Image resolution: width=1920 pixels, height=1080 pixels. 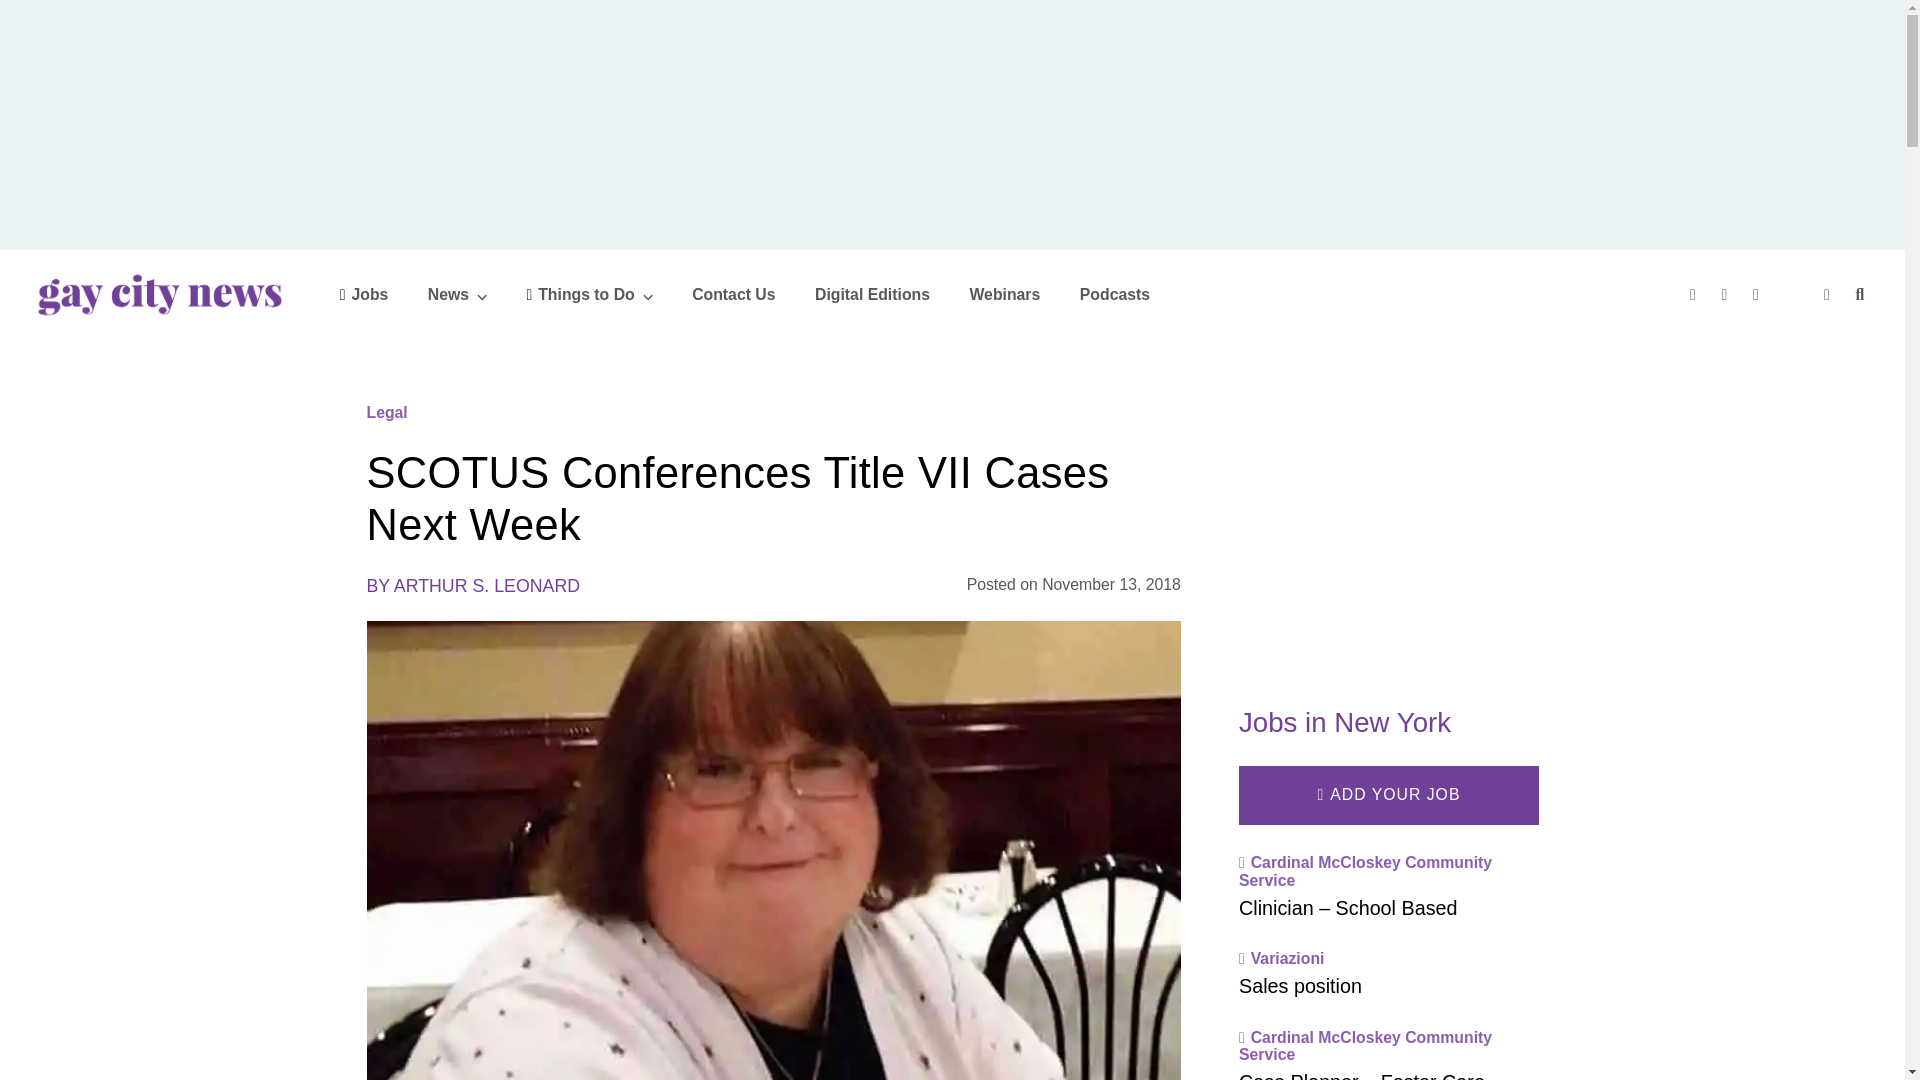 What do you see at coordinates (1114, 294) in the screenshot?
I see `Podcasts` at bounding box center [1114, 294].